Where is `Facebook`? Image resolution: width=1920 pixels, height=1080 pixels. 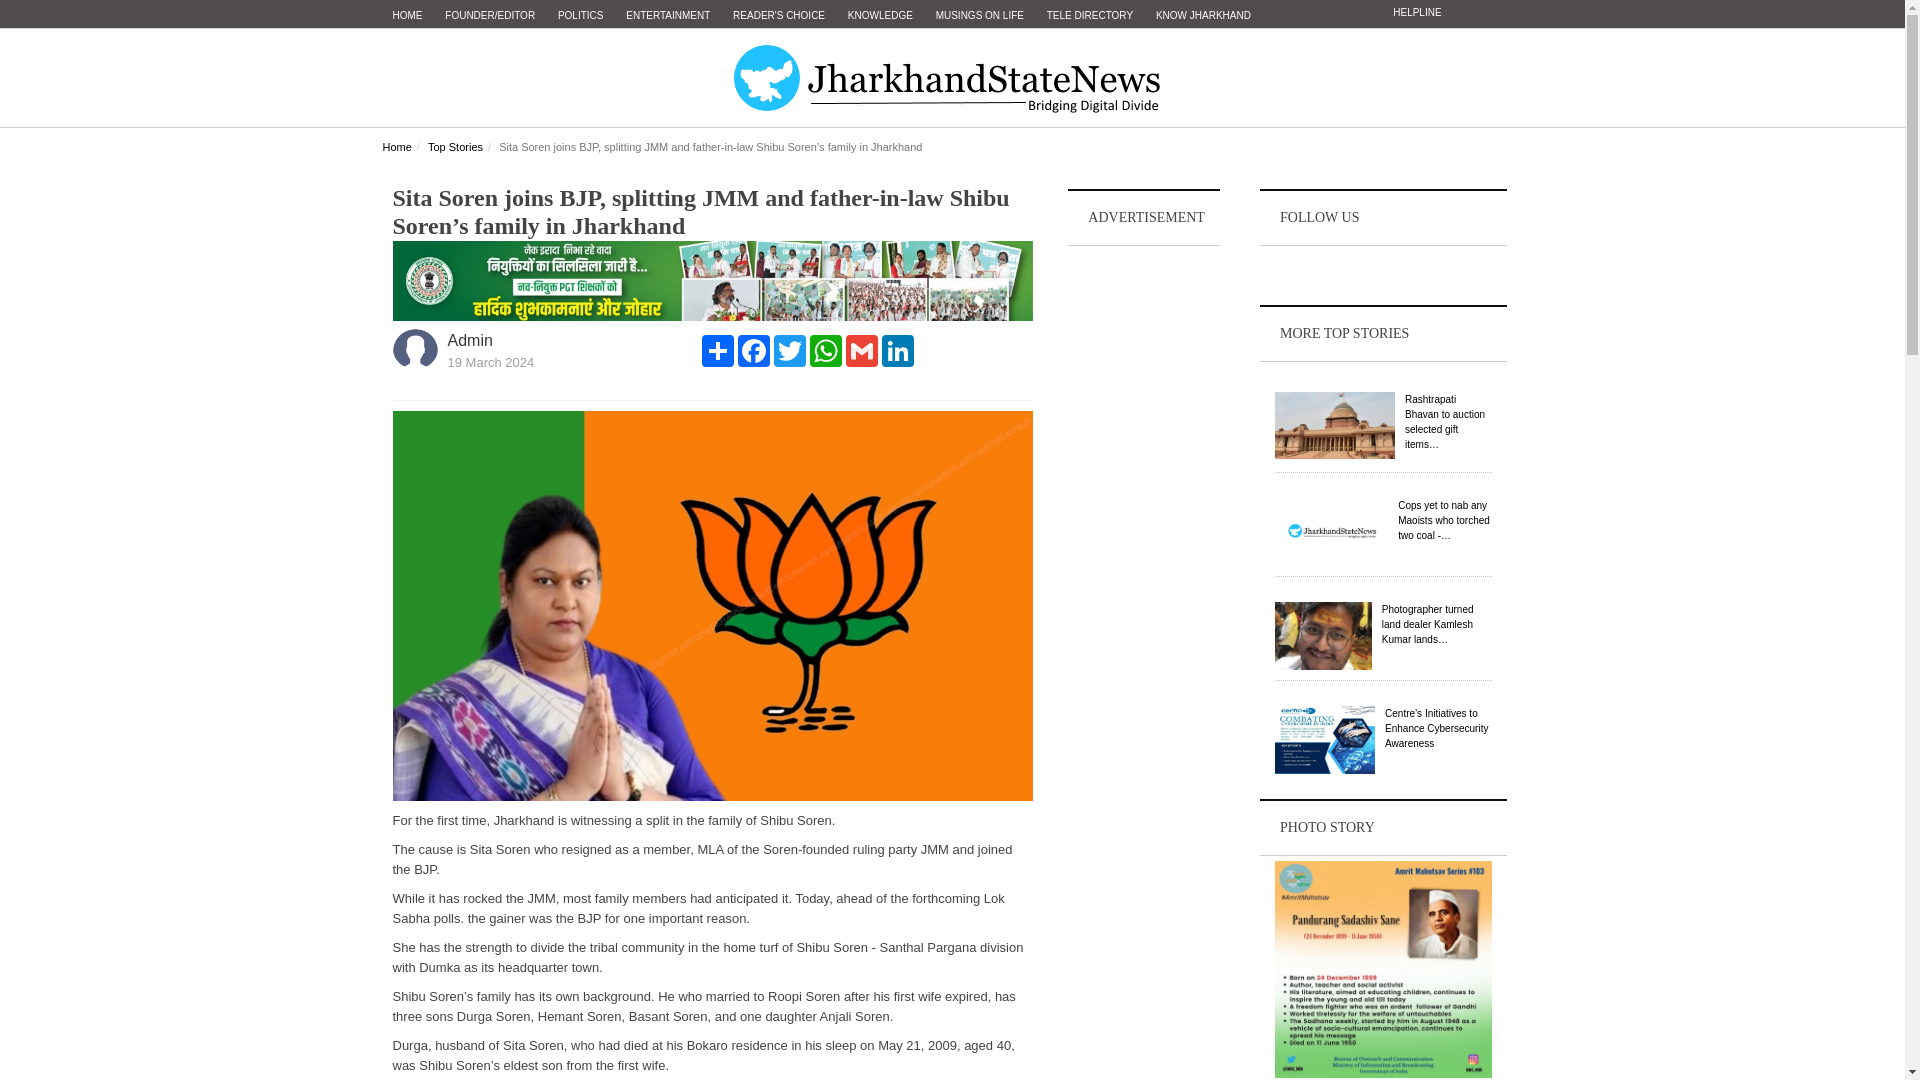 Facebook is located at coordinates (753, 350).